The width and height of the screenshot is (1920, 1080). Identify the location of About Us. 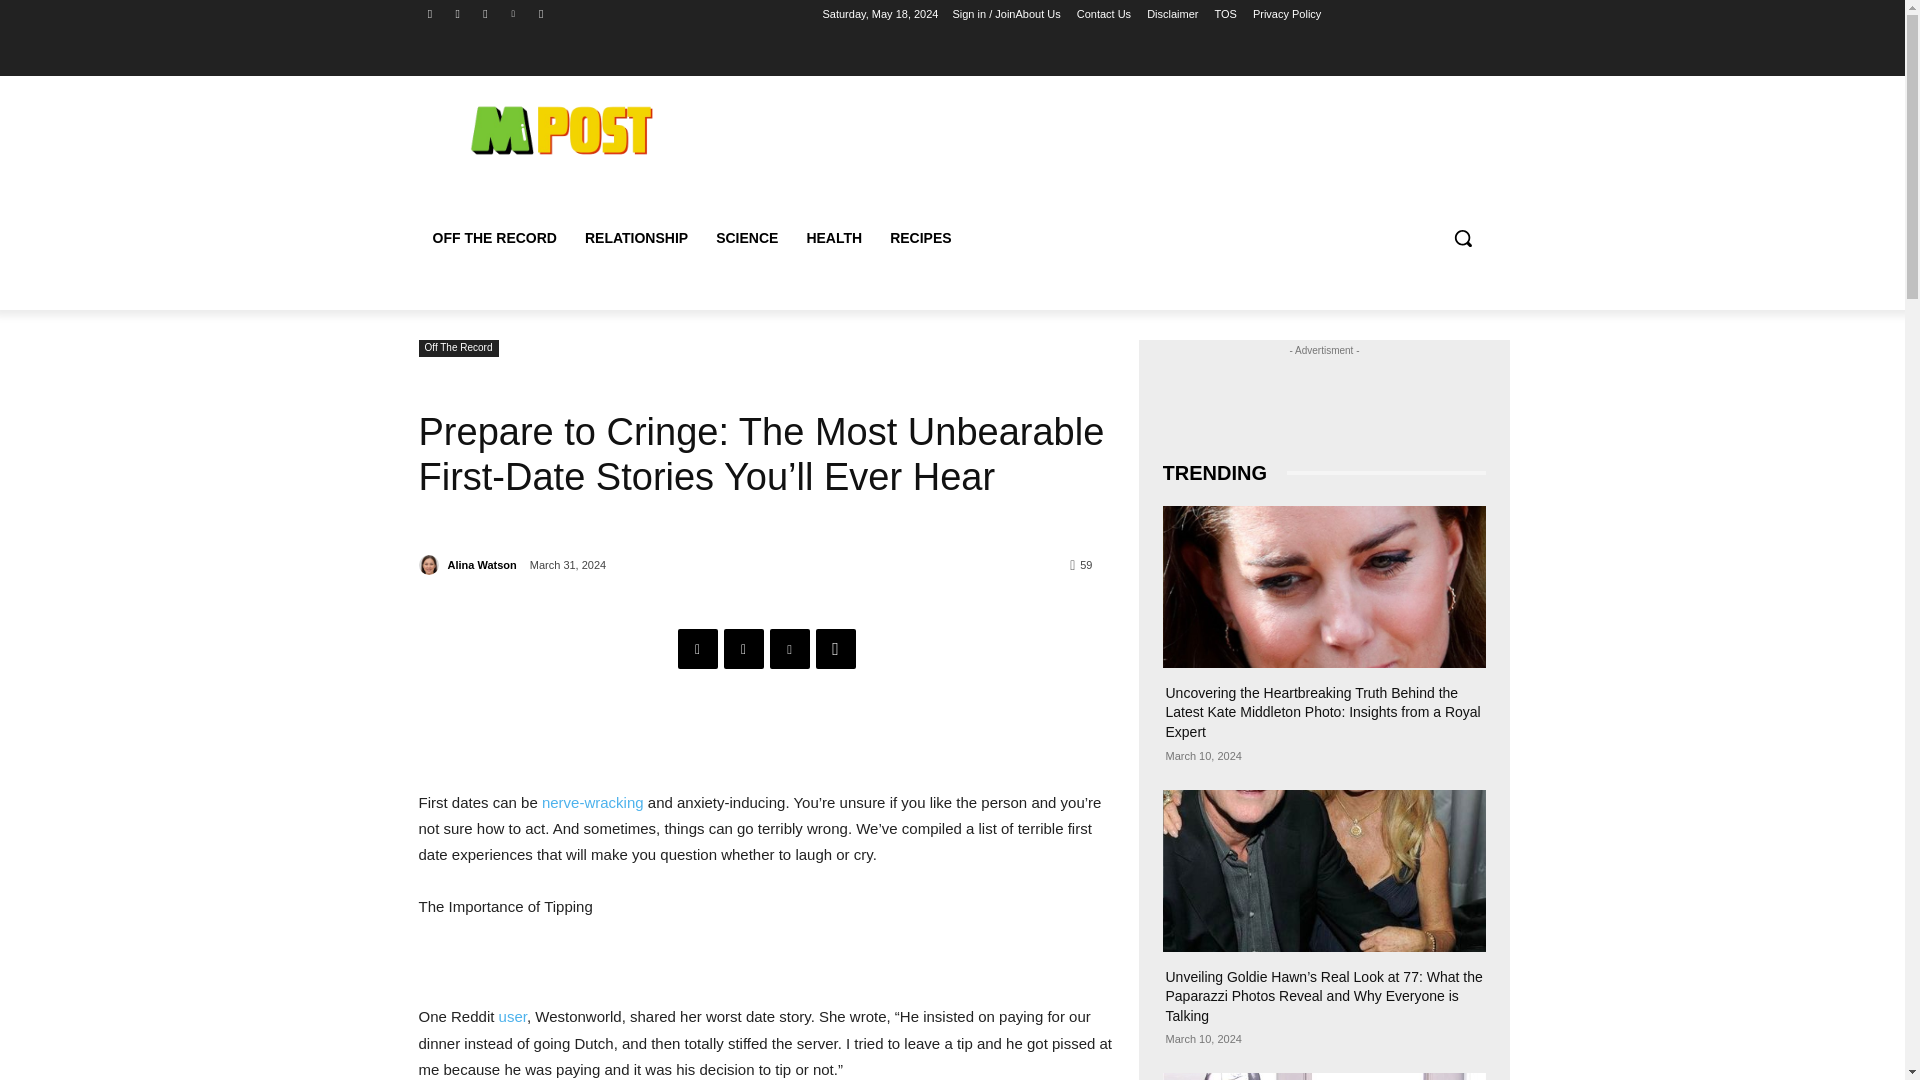
(1037, 14).